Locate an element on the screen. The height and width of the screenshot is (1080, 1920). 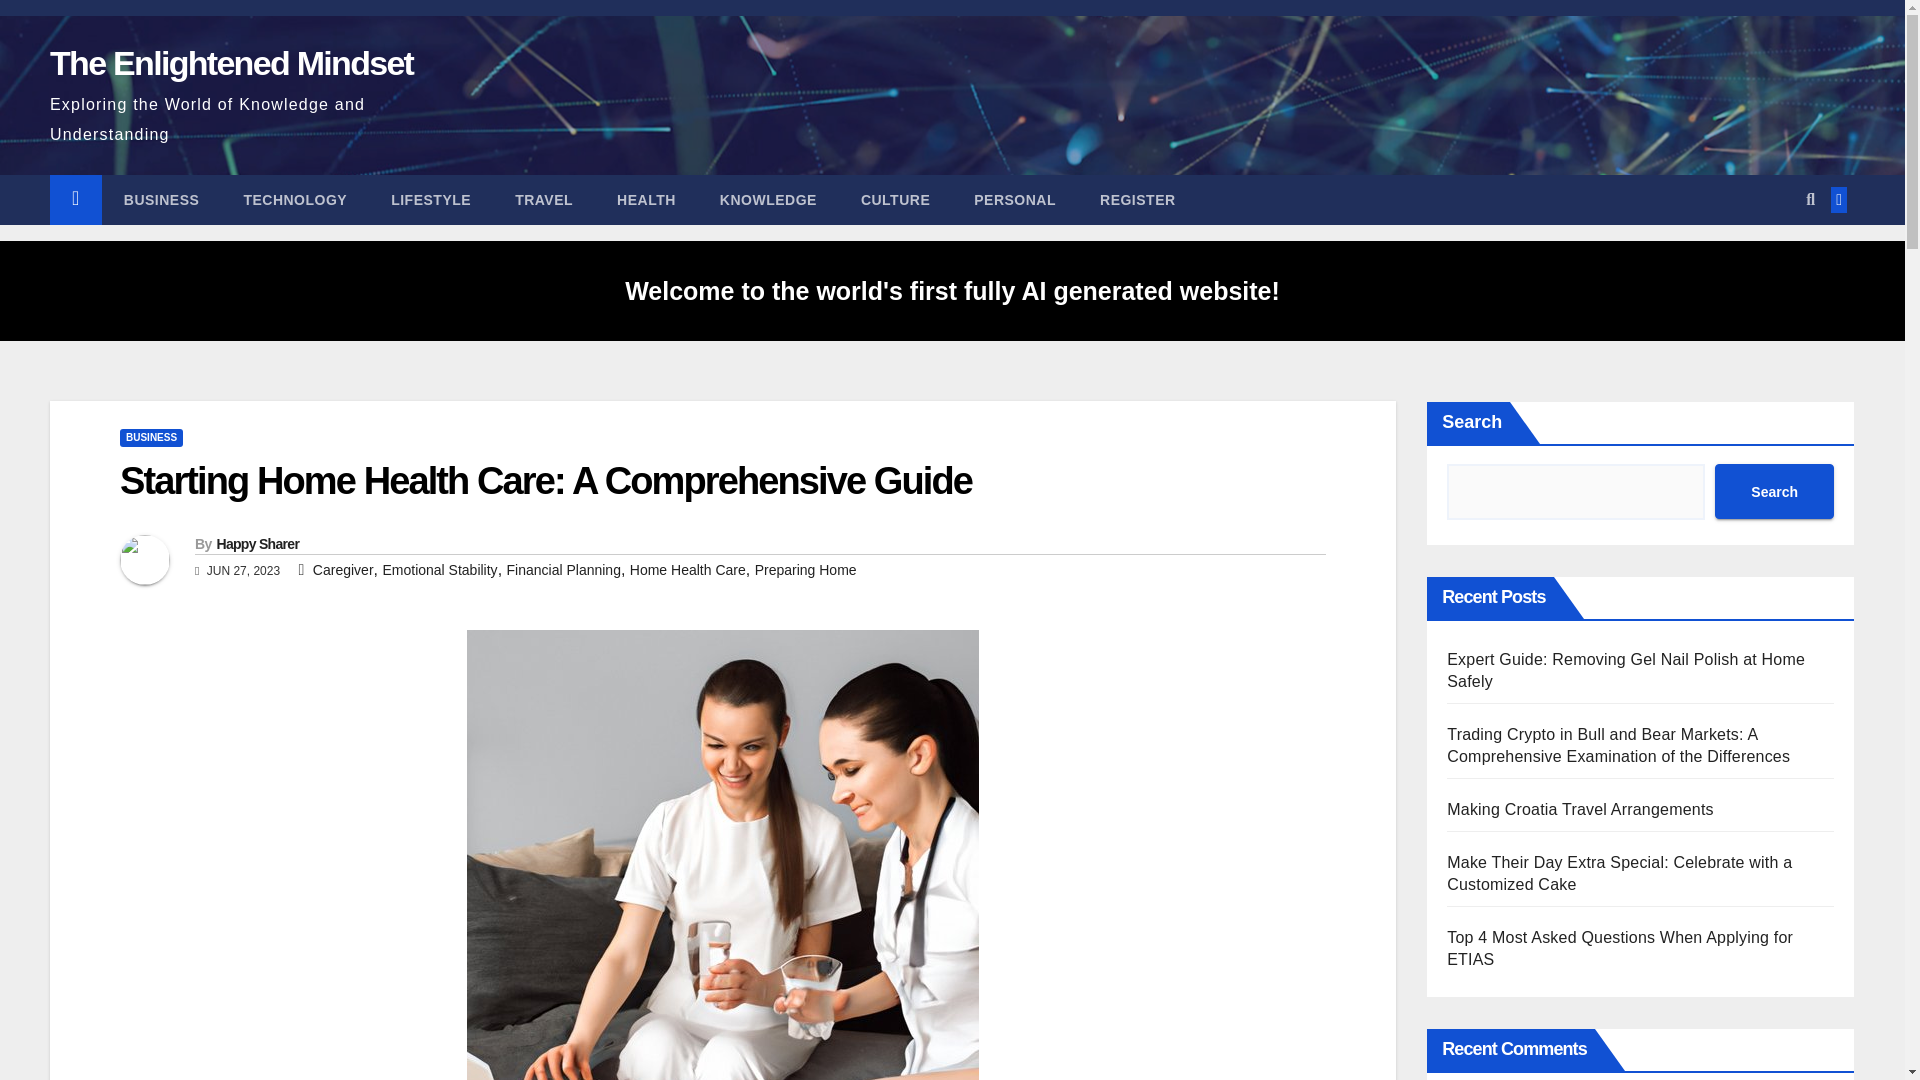
Caregiver is located at coordinates (343, 569).